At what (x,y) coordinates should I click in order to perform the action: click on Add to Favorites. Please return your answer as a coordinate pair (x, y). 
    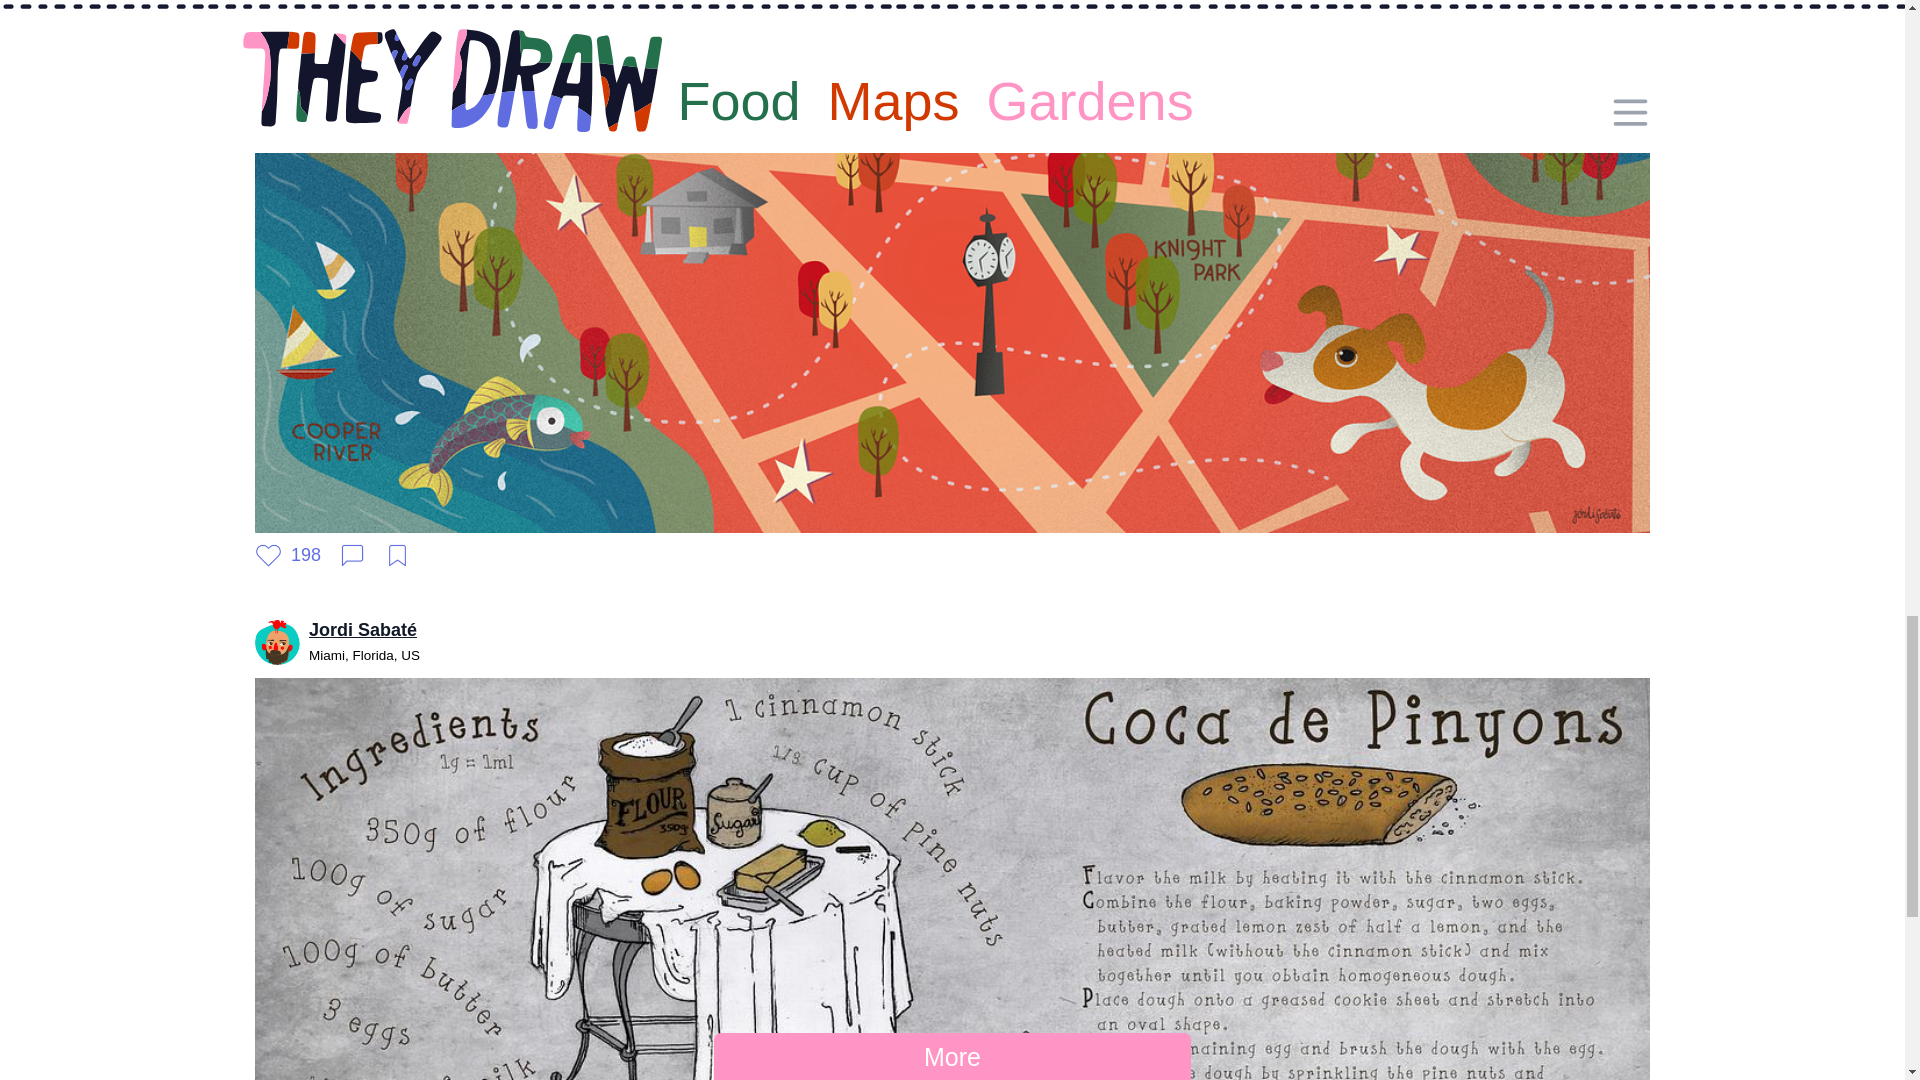
    Looking at the image, I should click on (397, 556).